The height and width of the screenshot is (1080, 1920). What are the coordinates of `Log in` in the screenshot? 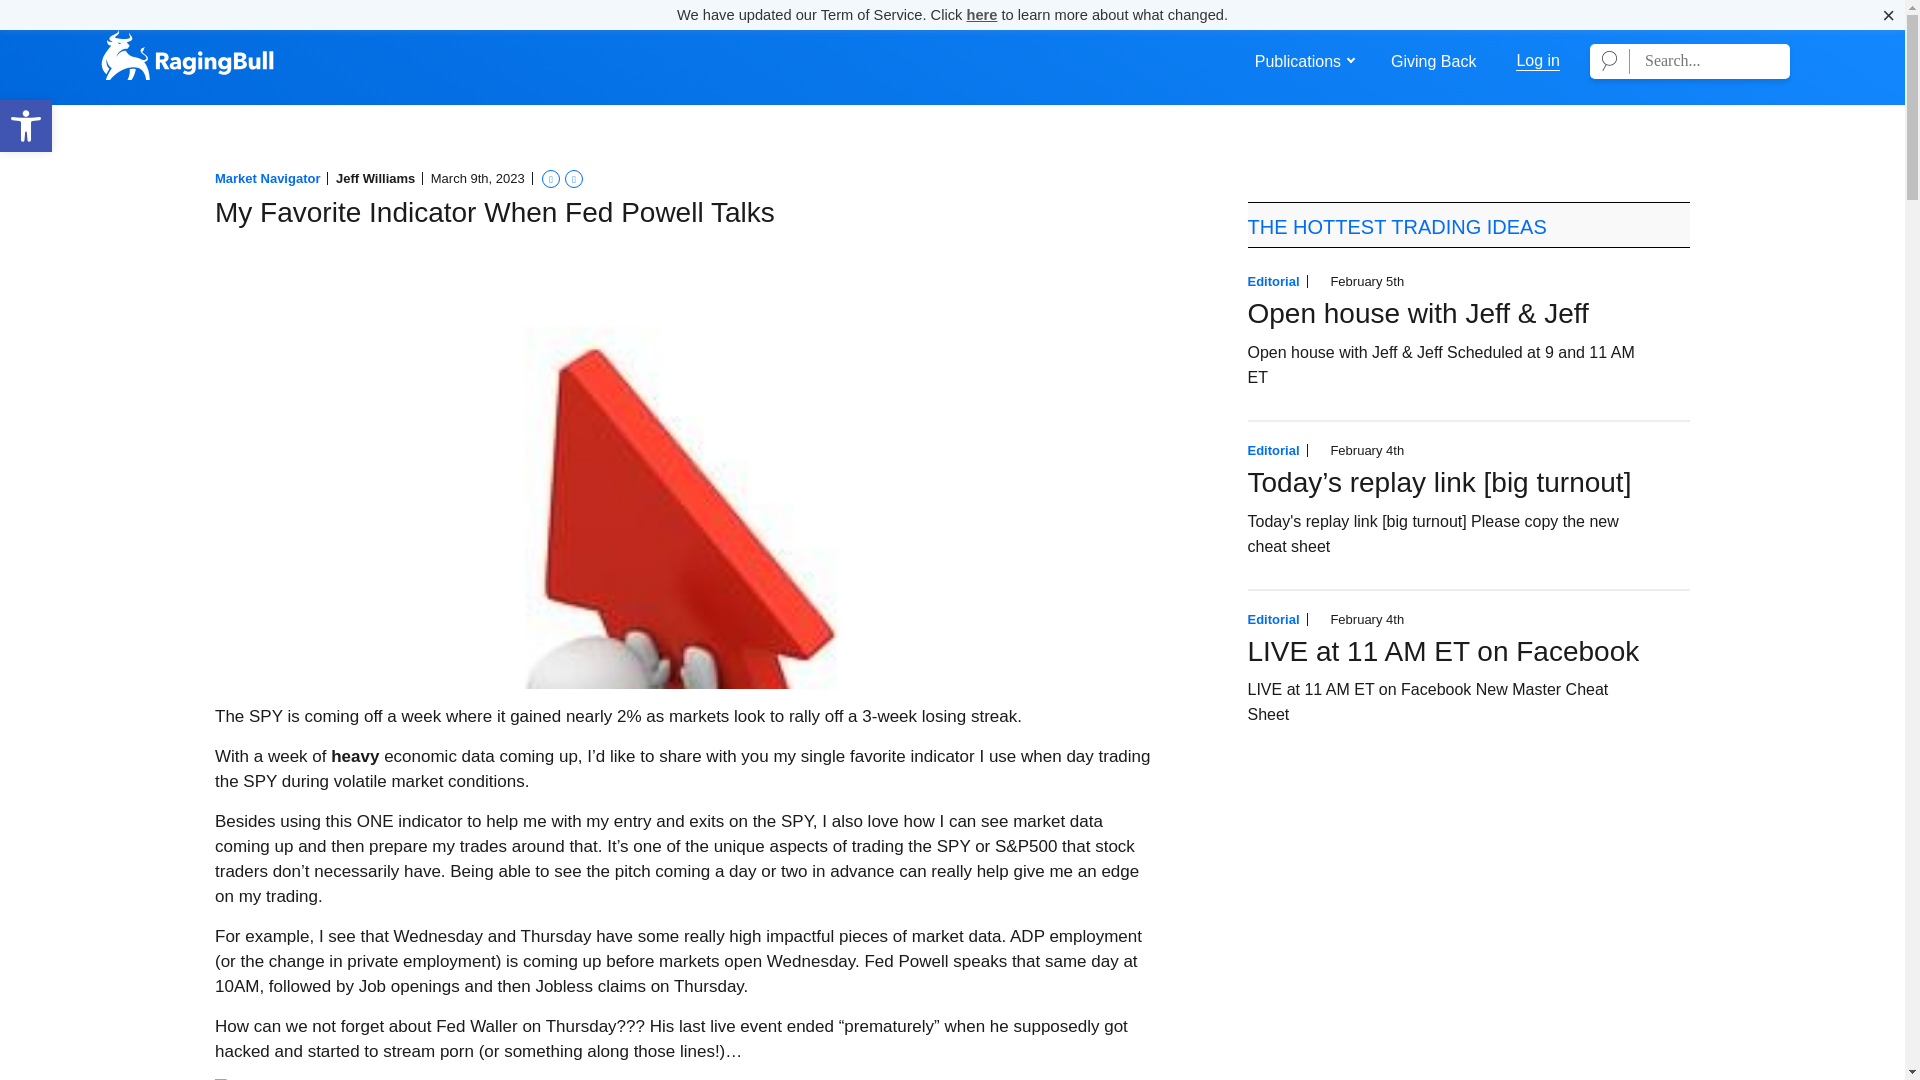 It's located at (1538, 60).